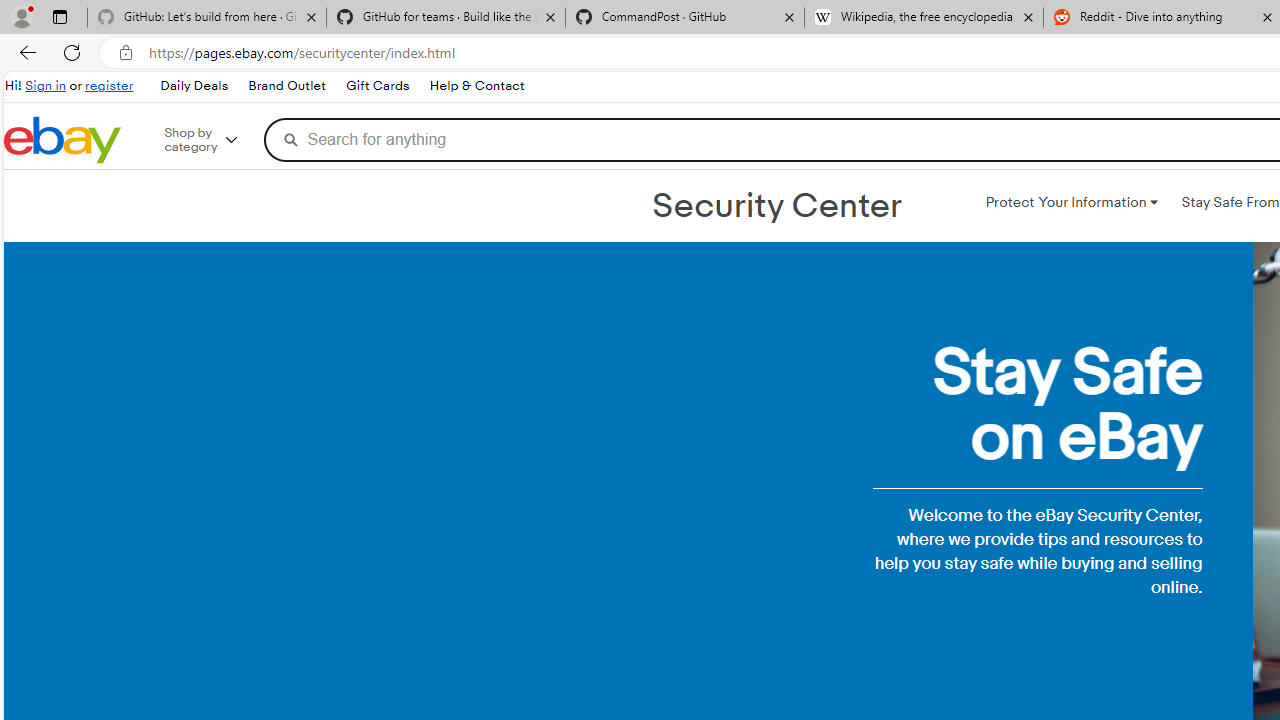 The image size is (1280, 720). Describe the element at coordinates (376, 86) in the screenshot. I see `Gift Cards` at that location.